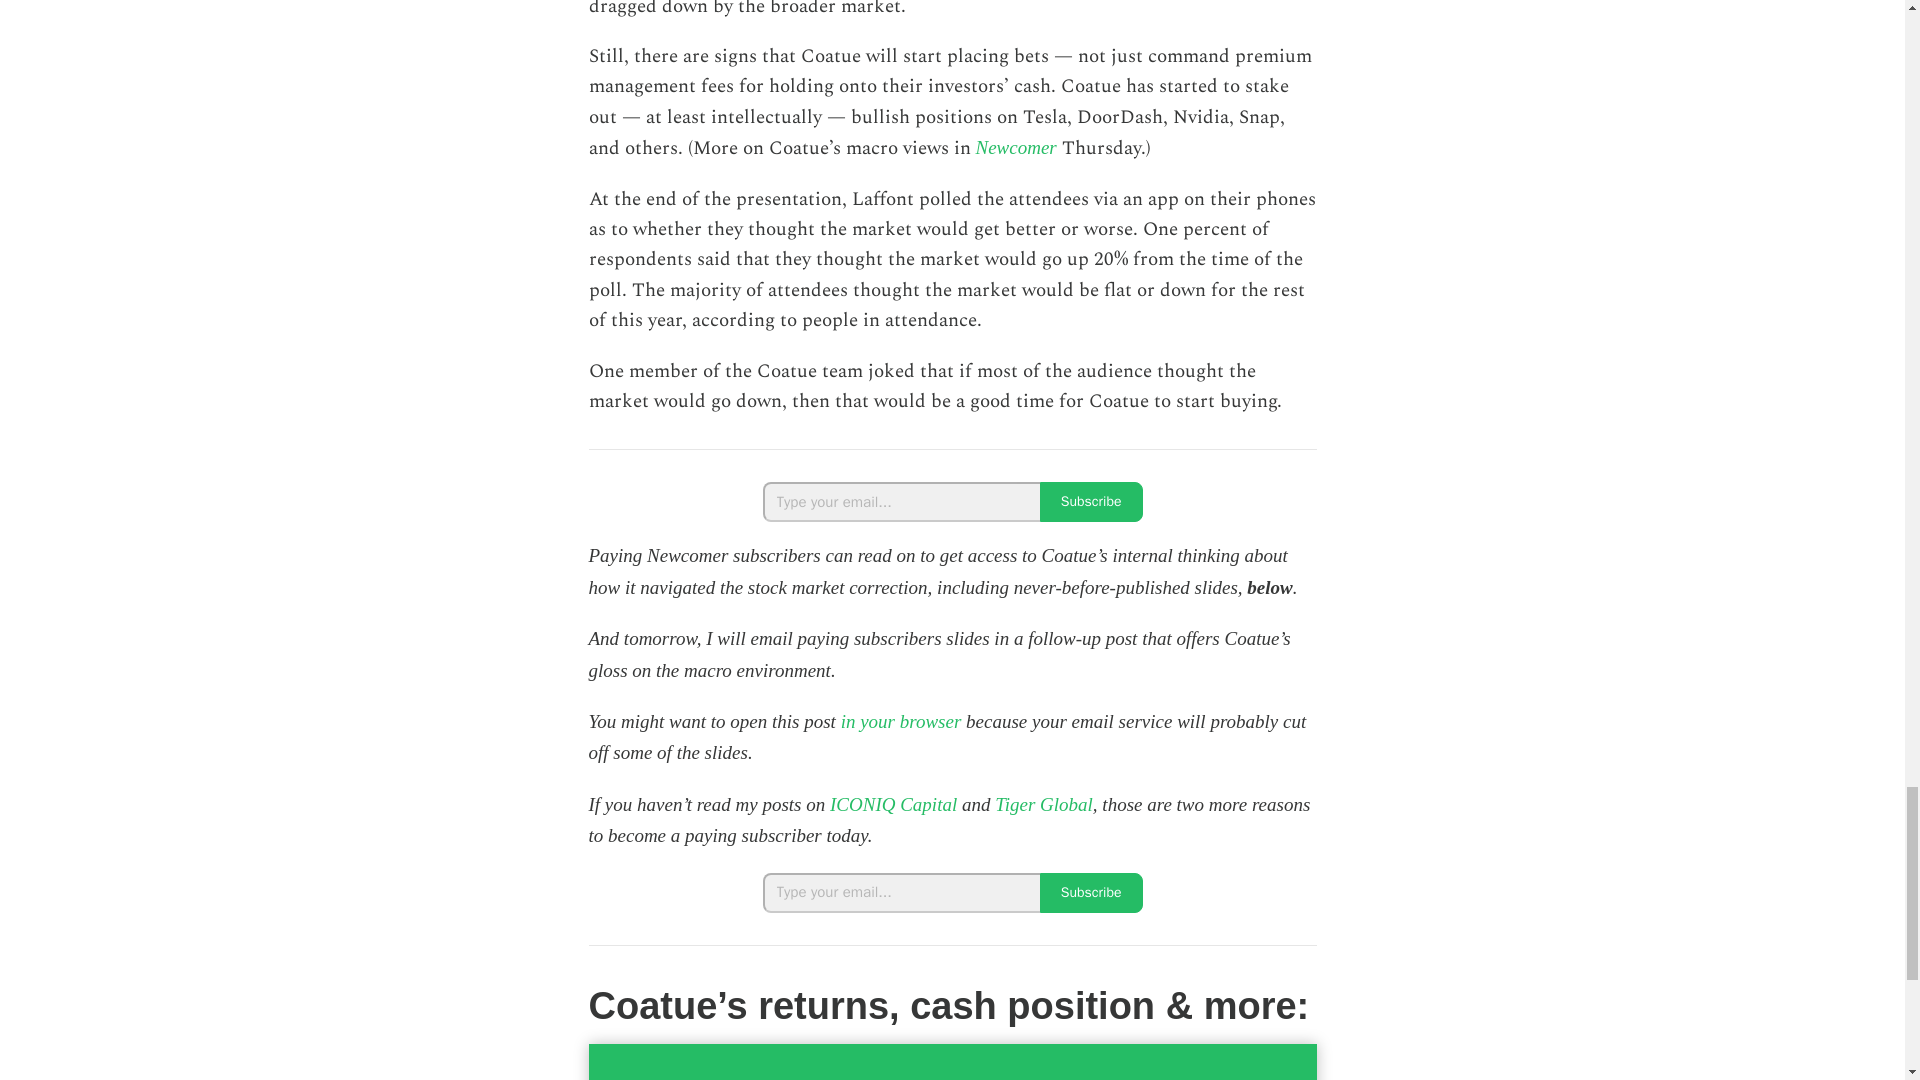 The width and height of the screenshot is (1920, 1080). Describe the element at coordinates (1091, 501) in the screenshot. I see `Subscribe` at that location.